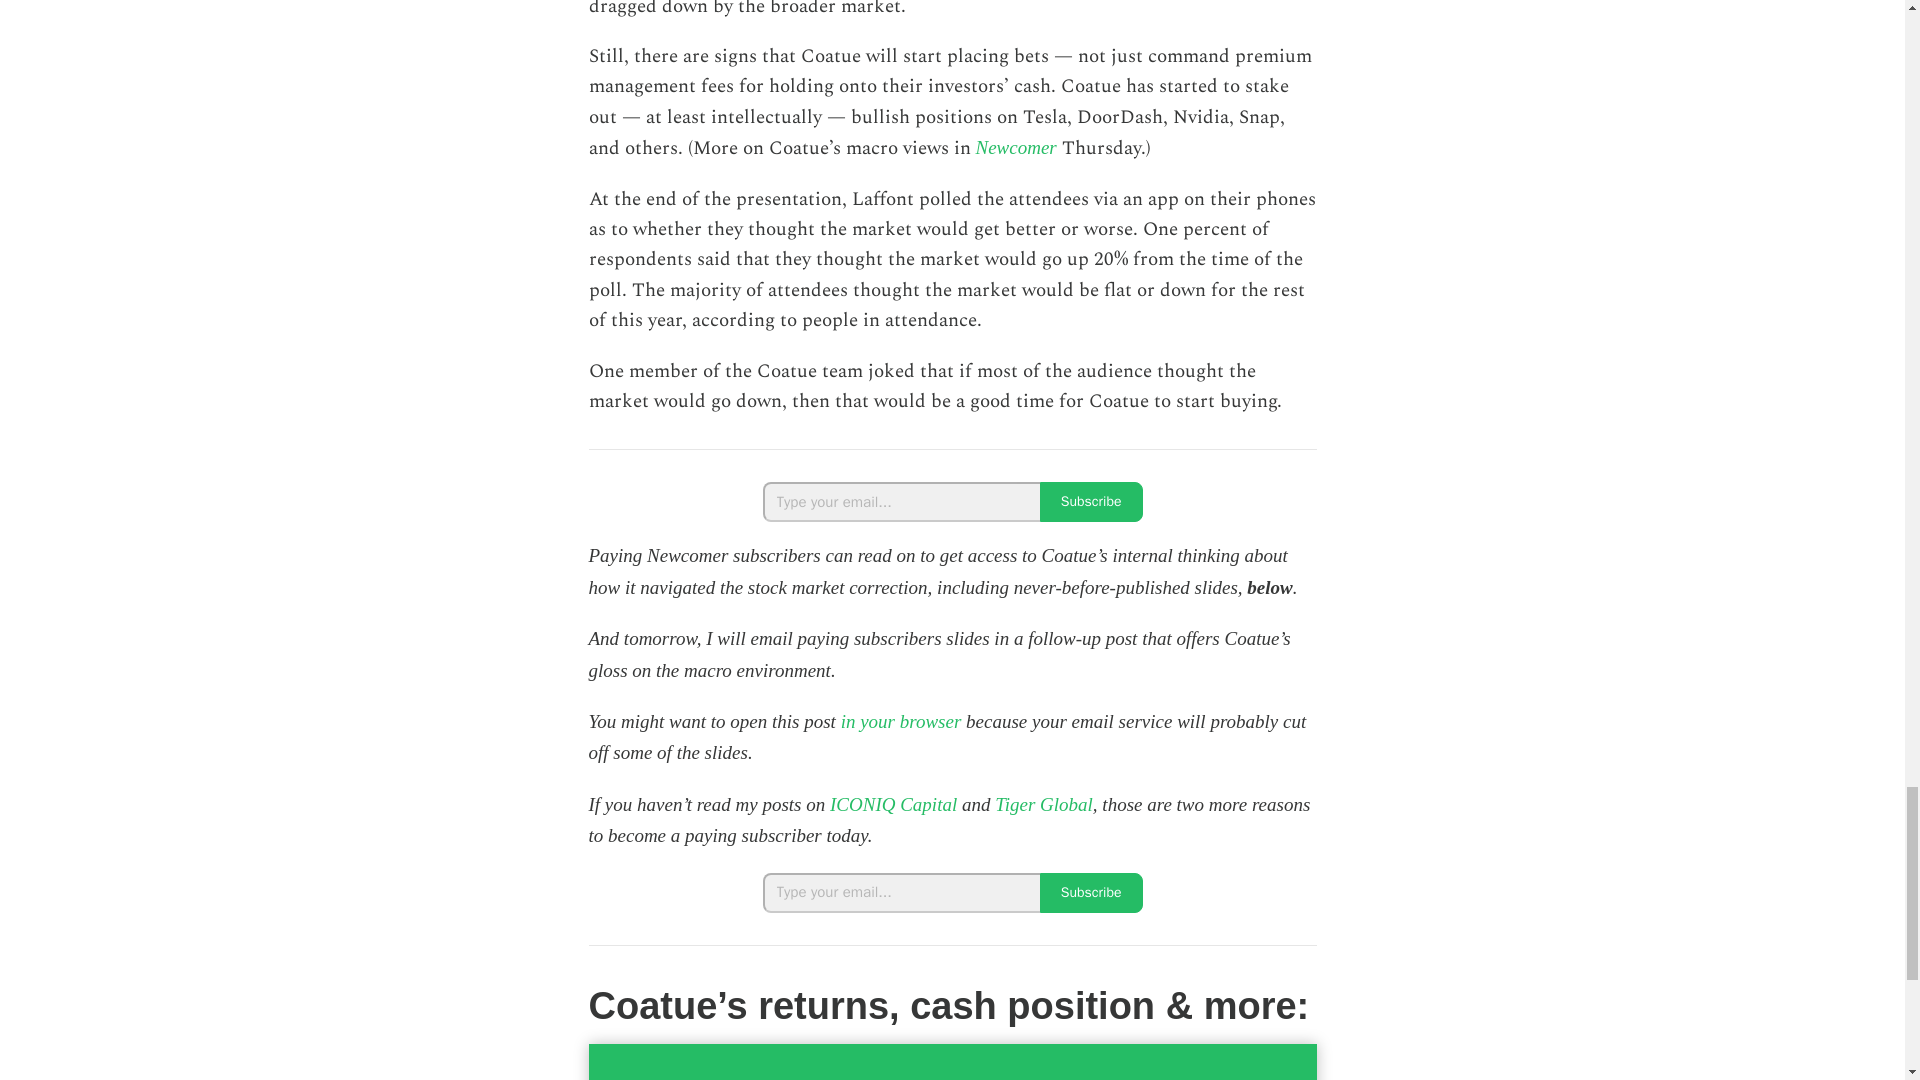 The width and height of the screenshot is (1920, 1080). Describe the element at coordinates (1091, 501) in the screenshot. I see `Subscribe` at that location.